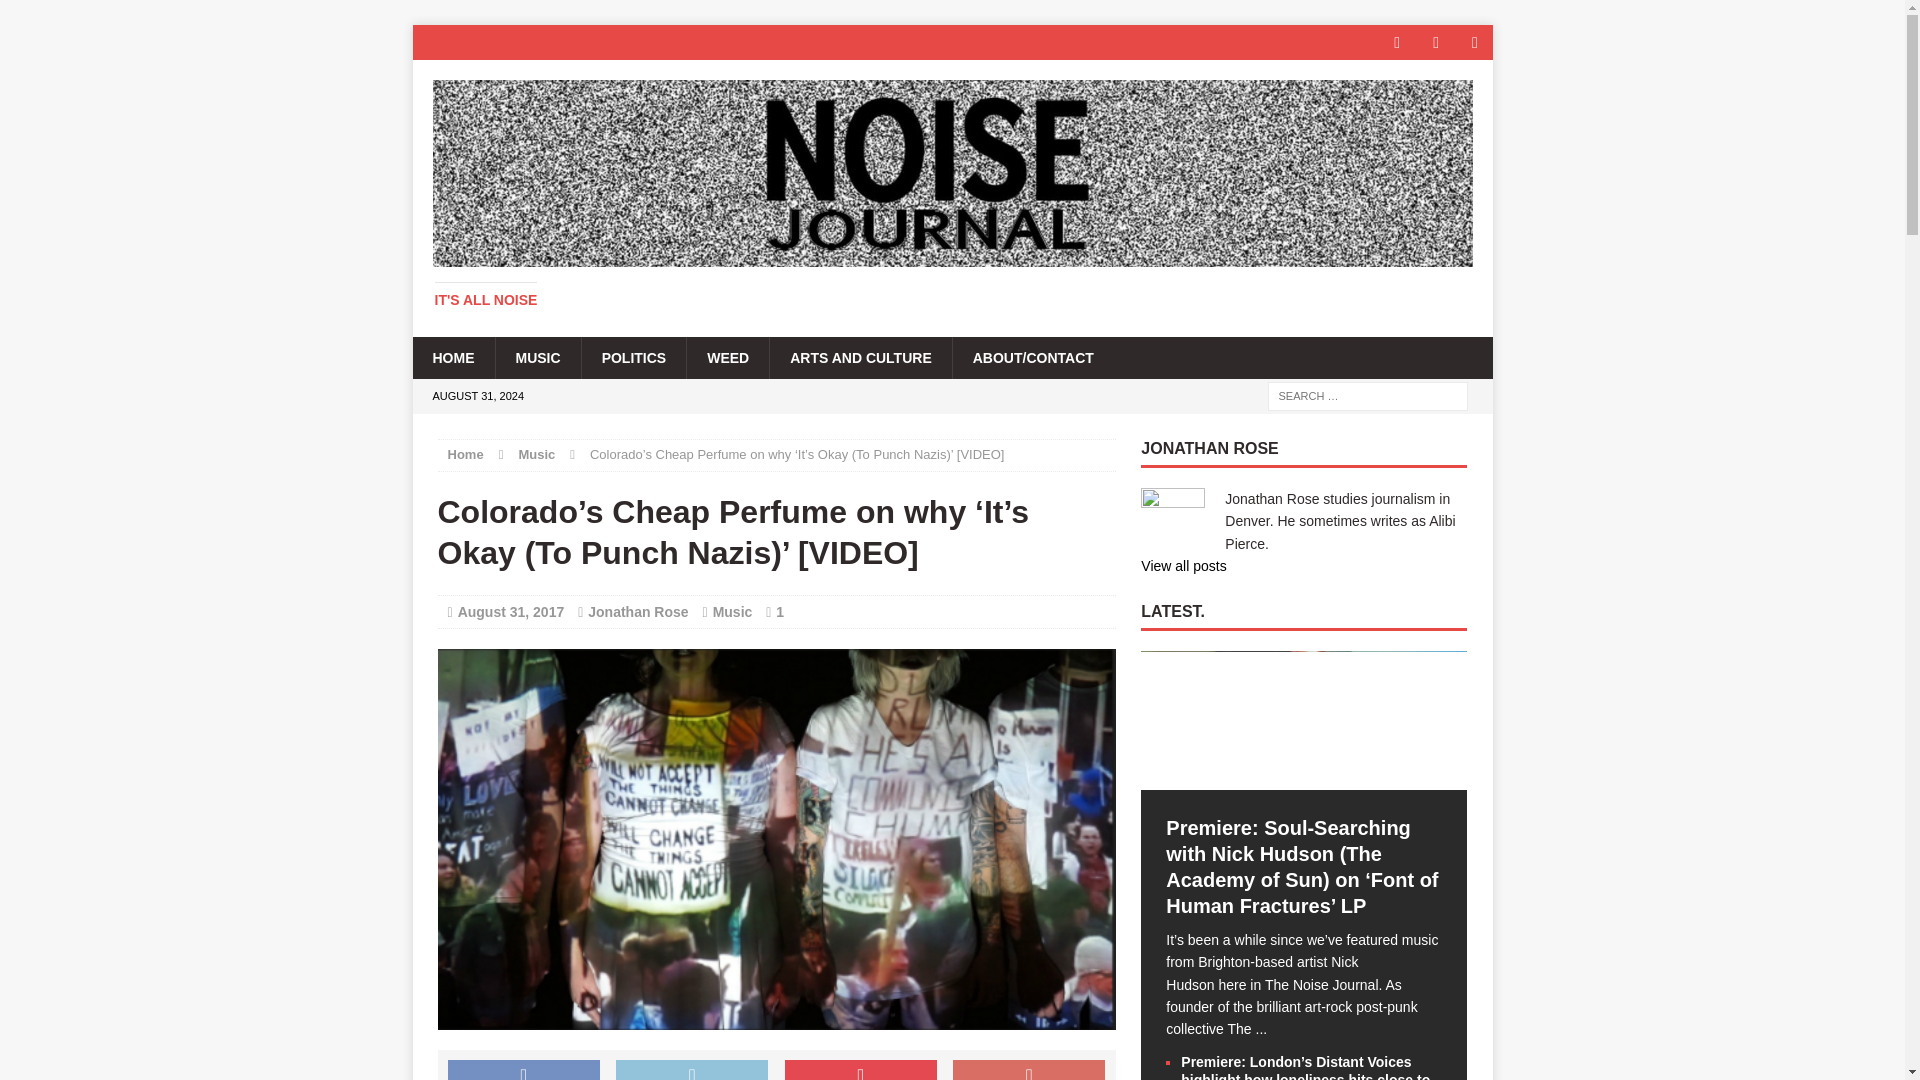  I want to click on Music, so click(536, 358).